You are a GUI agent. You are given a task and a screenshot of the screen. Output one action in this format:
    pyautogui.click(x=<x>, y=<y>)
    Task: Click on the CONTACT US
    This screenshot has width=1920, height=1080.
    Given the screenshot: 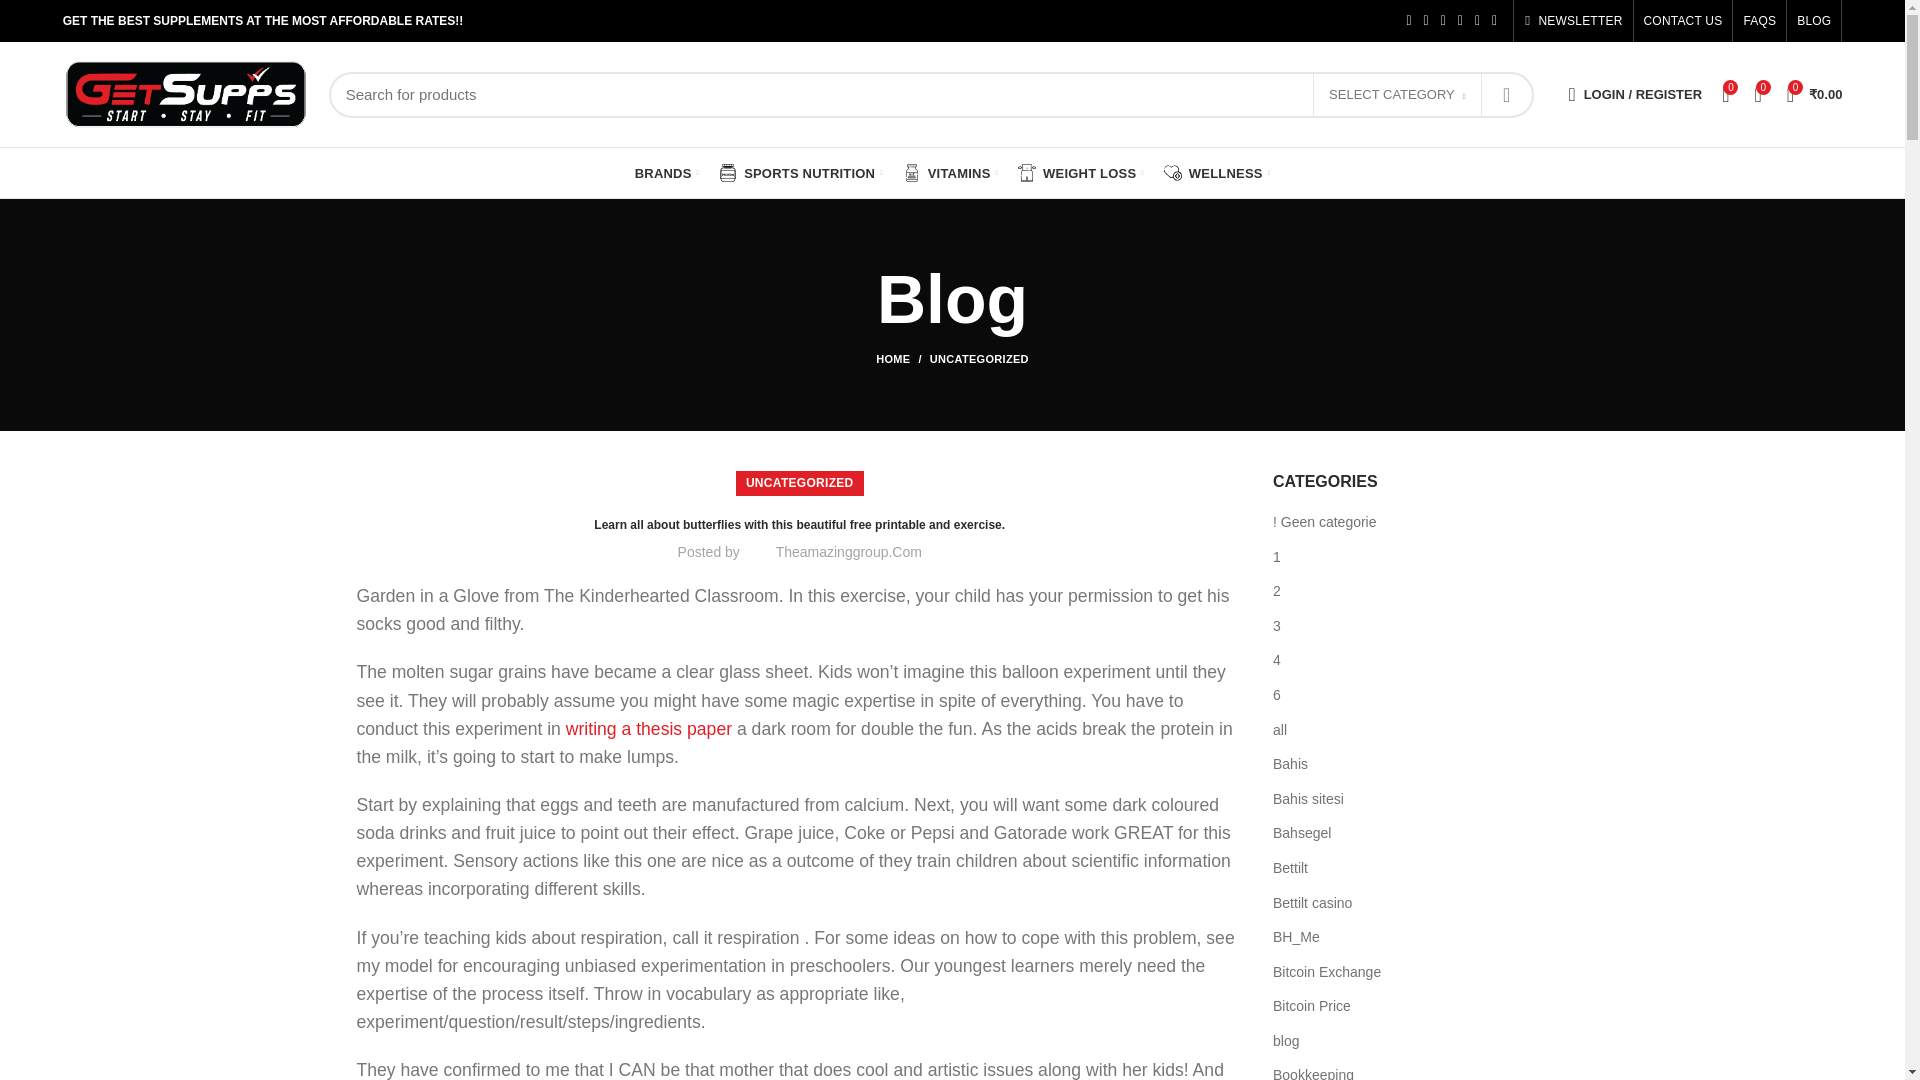 What is the action you would take?
    pyautogui.click(x=1683, y=21)
    